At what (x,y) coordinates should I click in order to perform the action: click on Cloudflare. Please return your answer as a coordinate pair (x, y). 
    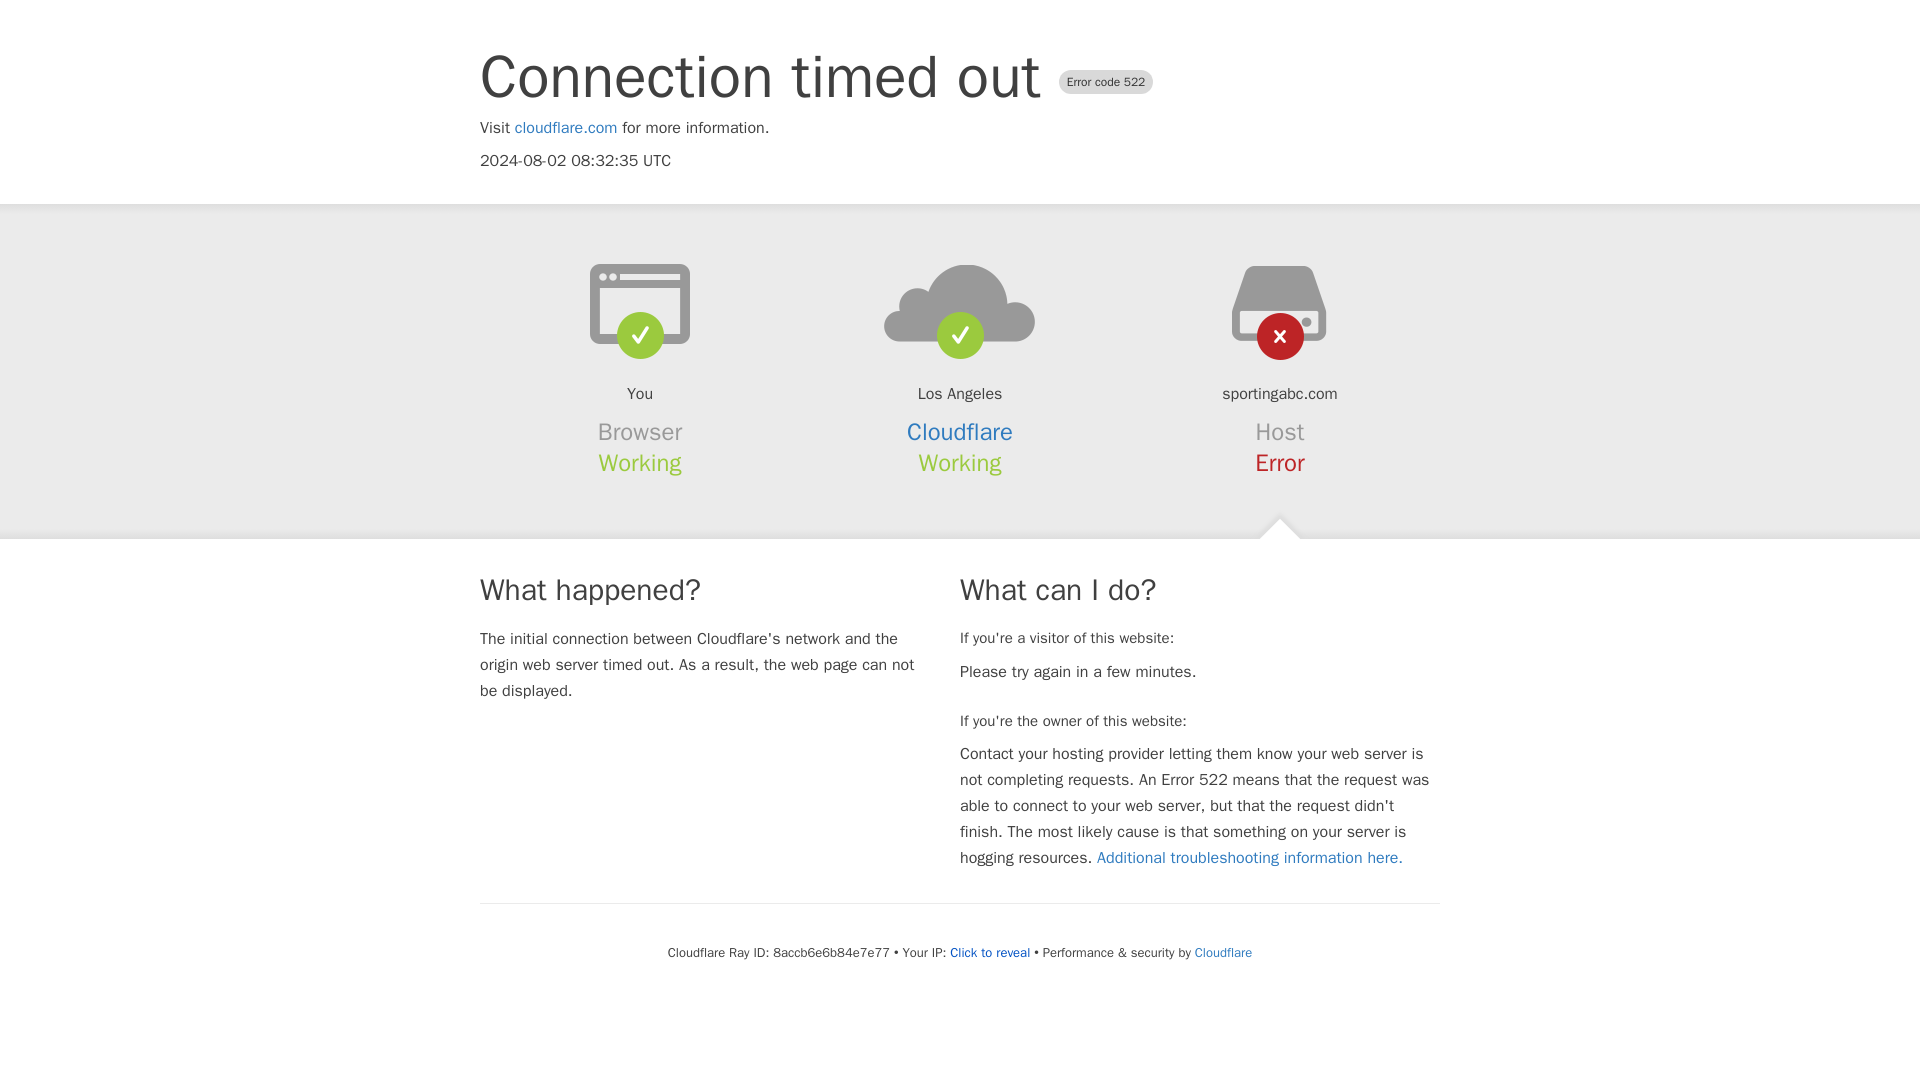
    Looking at the image, I should click on (960, 432).